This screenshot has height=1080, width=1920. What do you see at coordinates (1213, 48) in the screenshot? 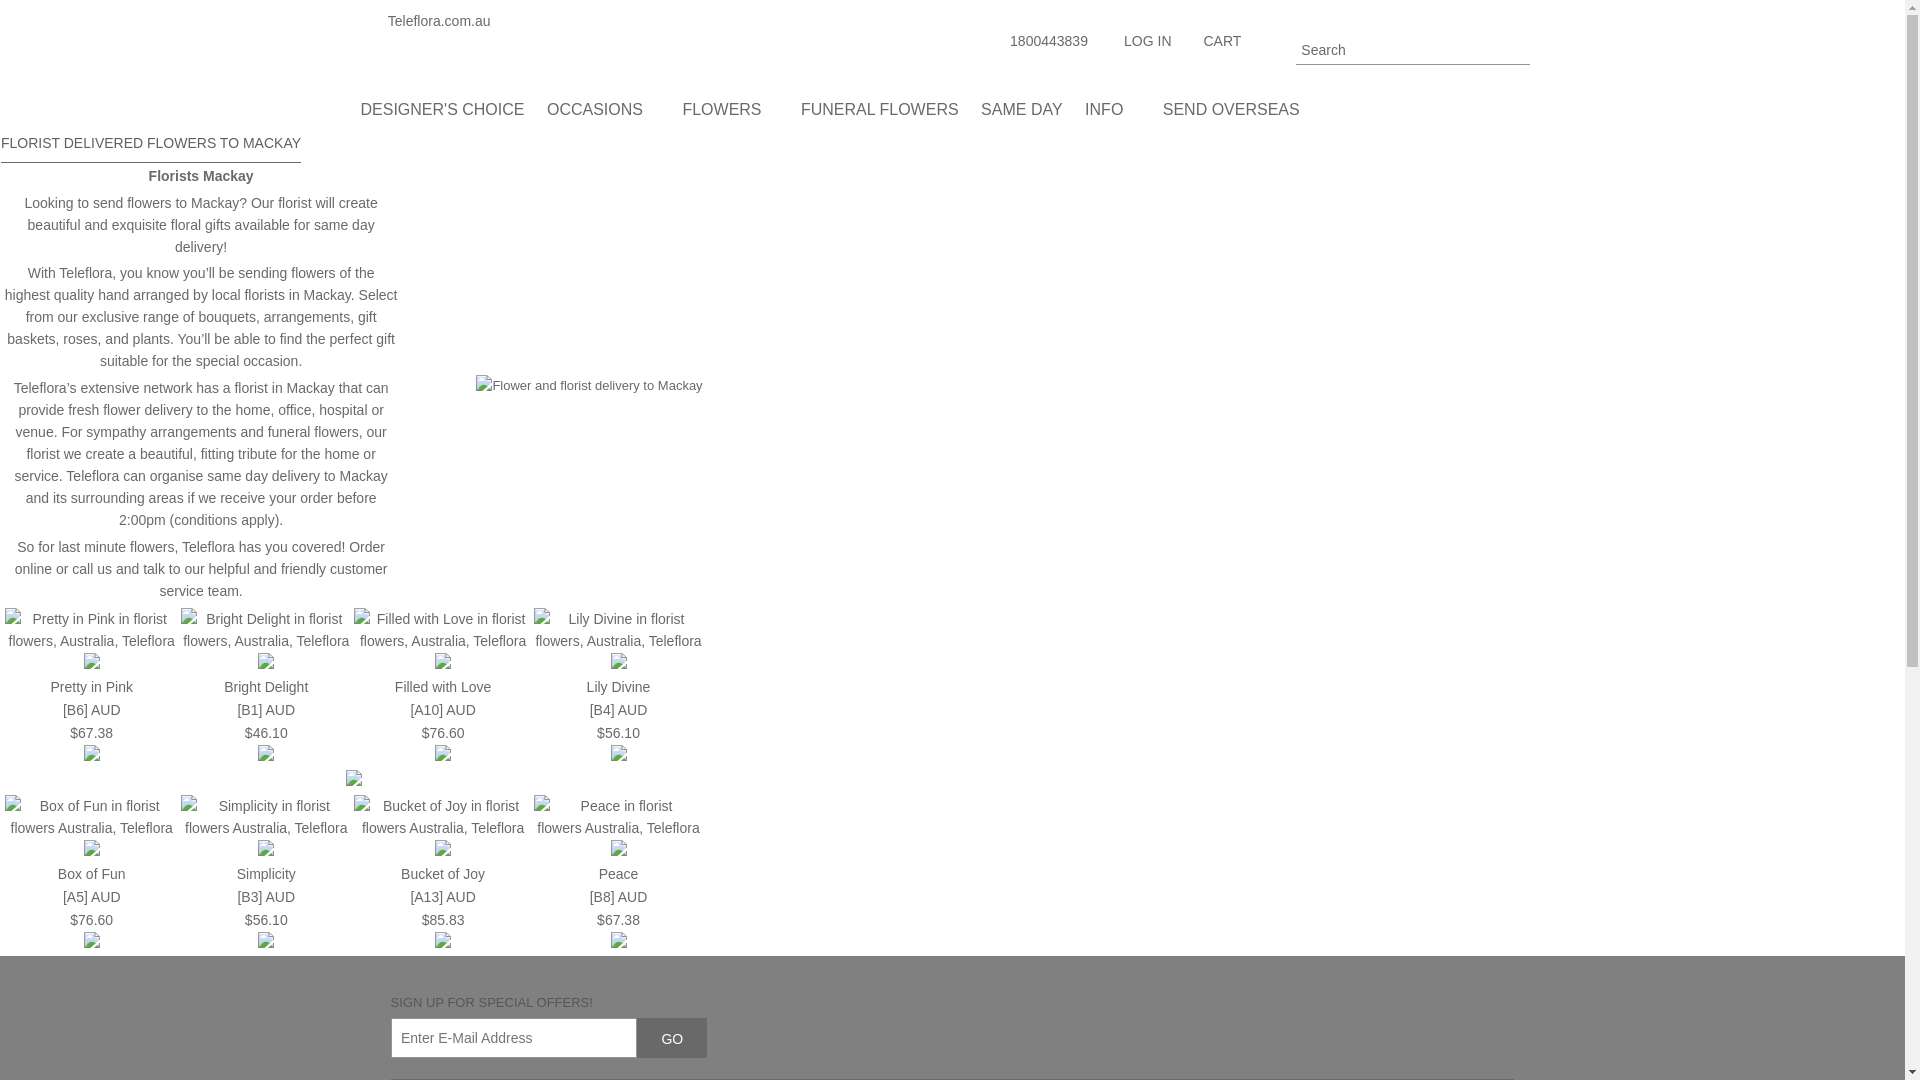
I see `CART` at bounding box center [1213, 48].